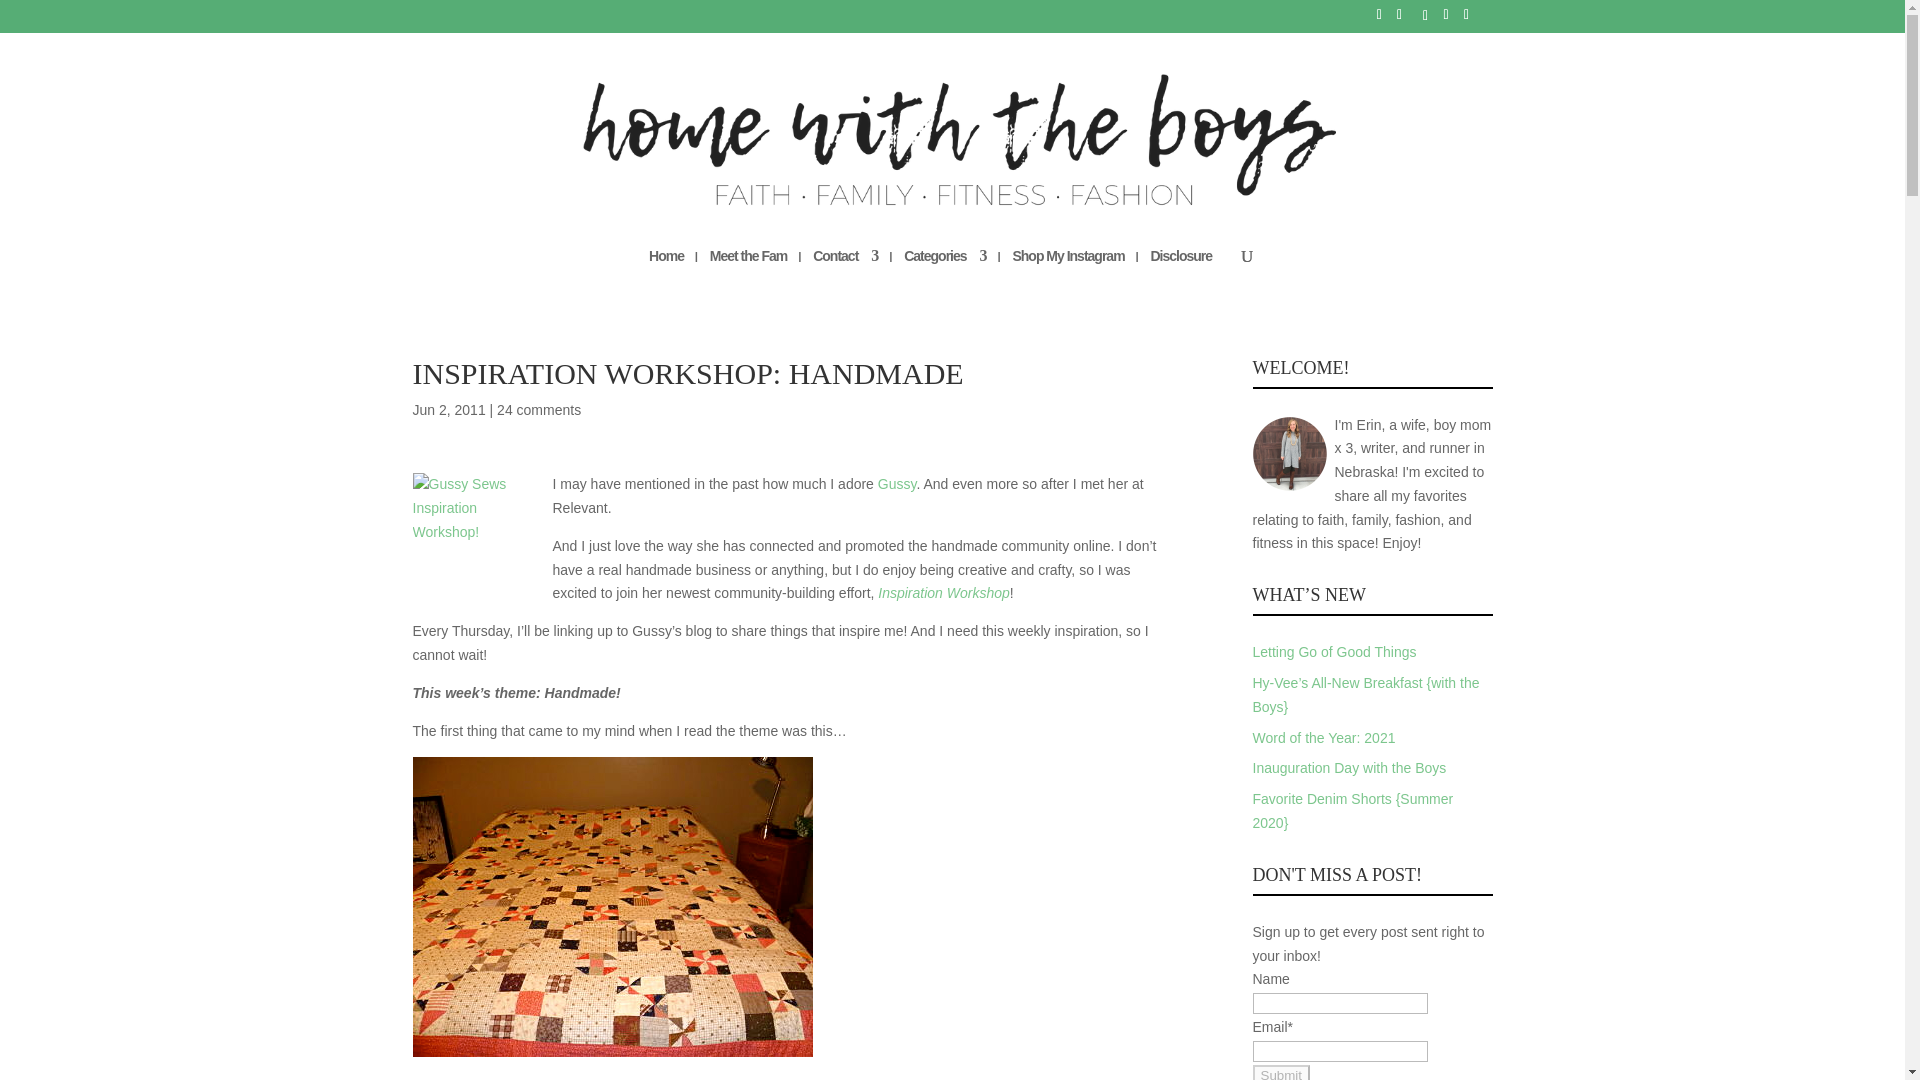 Image resolution: width=1920 pixels, height=1080 pixels. Describe the element at coordinates (1280, 1072) in the screenshot. I see `Submit` at that location.